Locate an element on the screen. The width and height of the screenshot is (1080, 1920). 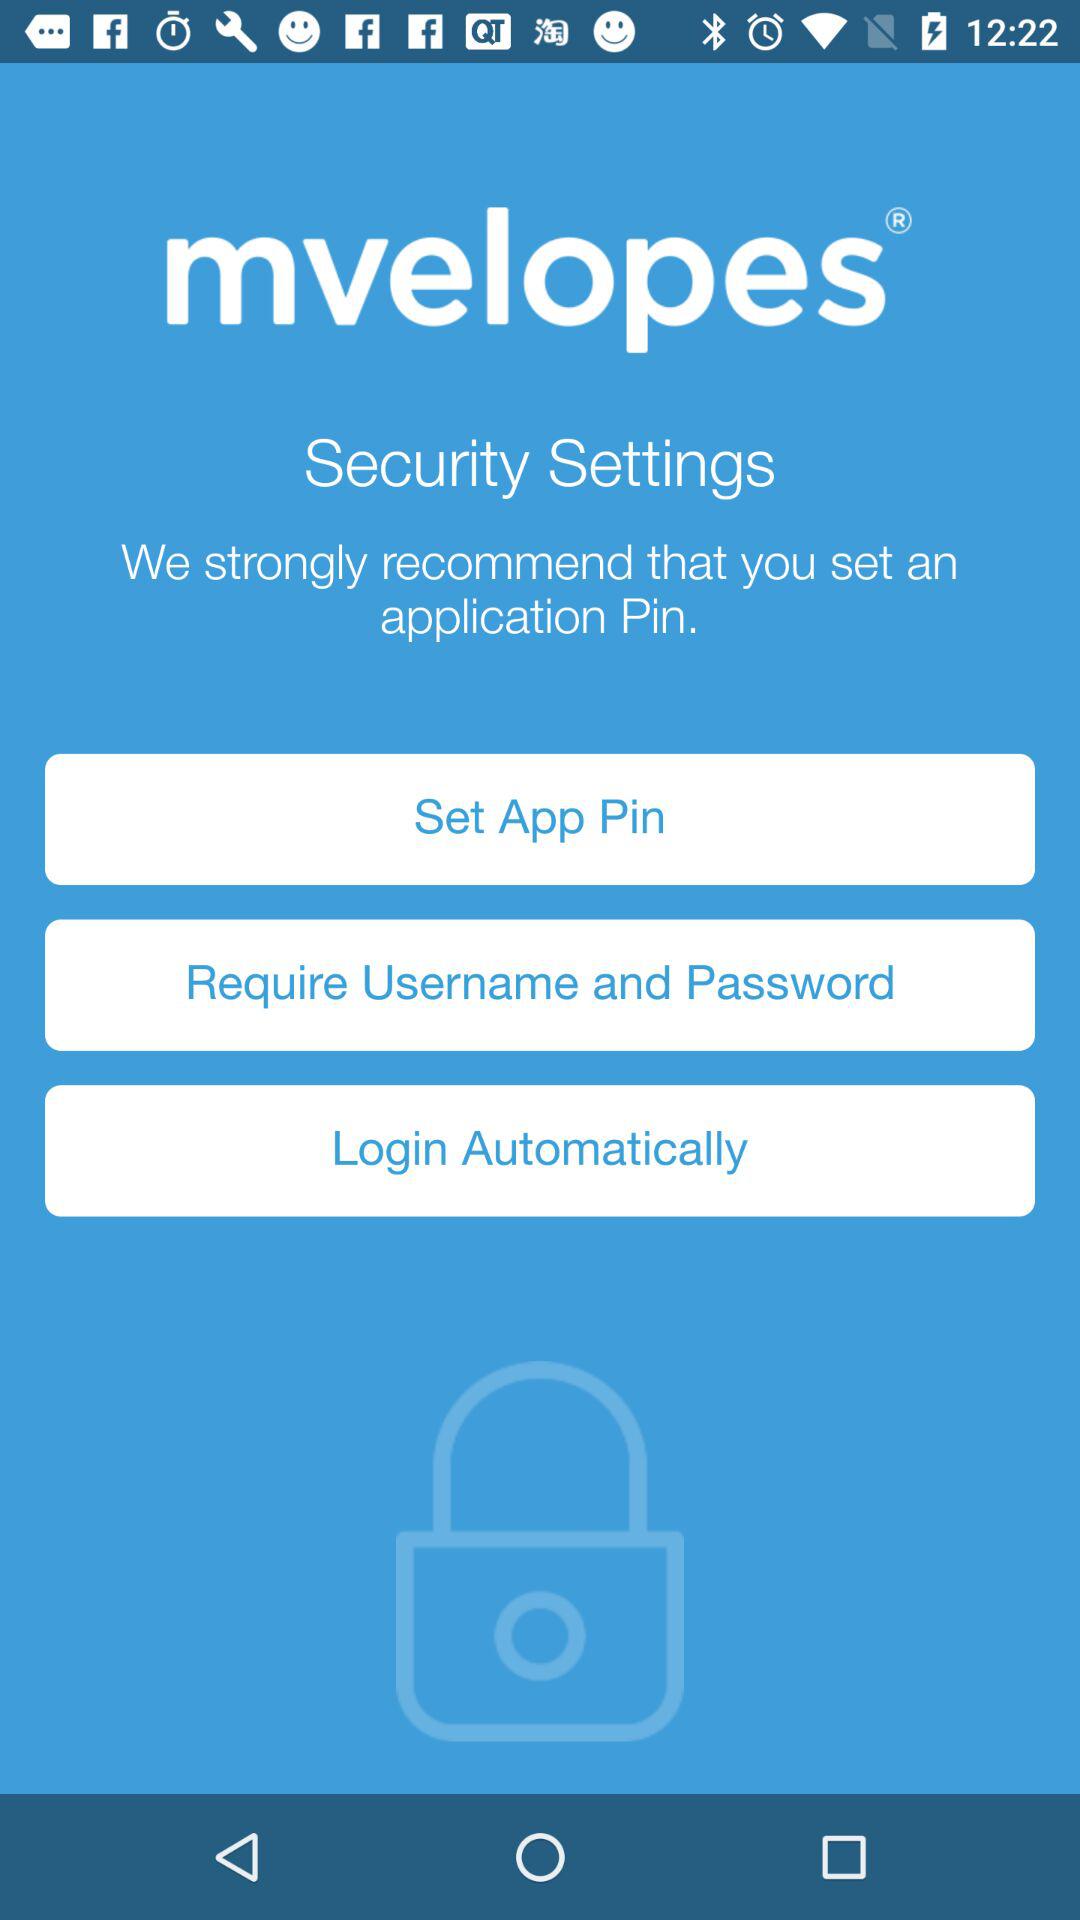
open login automatically item is located at coordinates (540, 1150).